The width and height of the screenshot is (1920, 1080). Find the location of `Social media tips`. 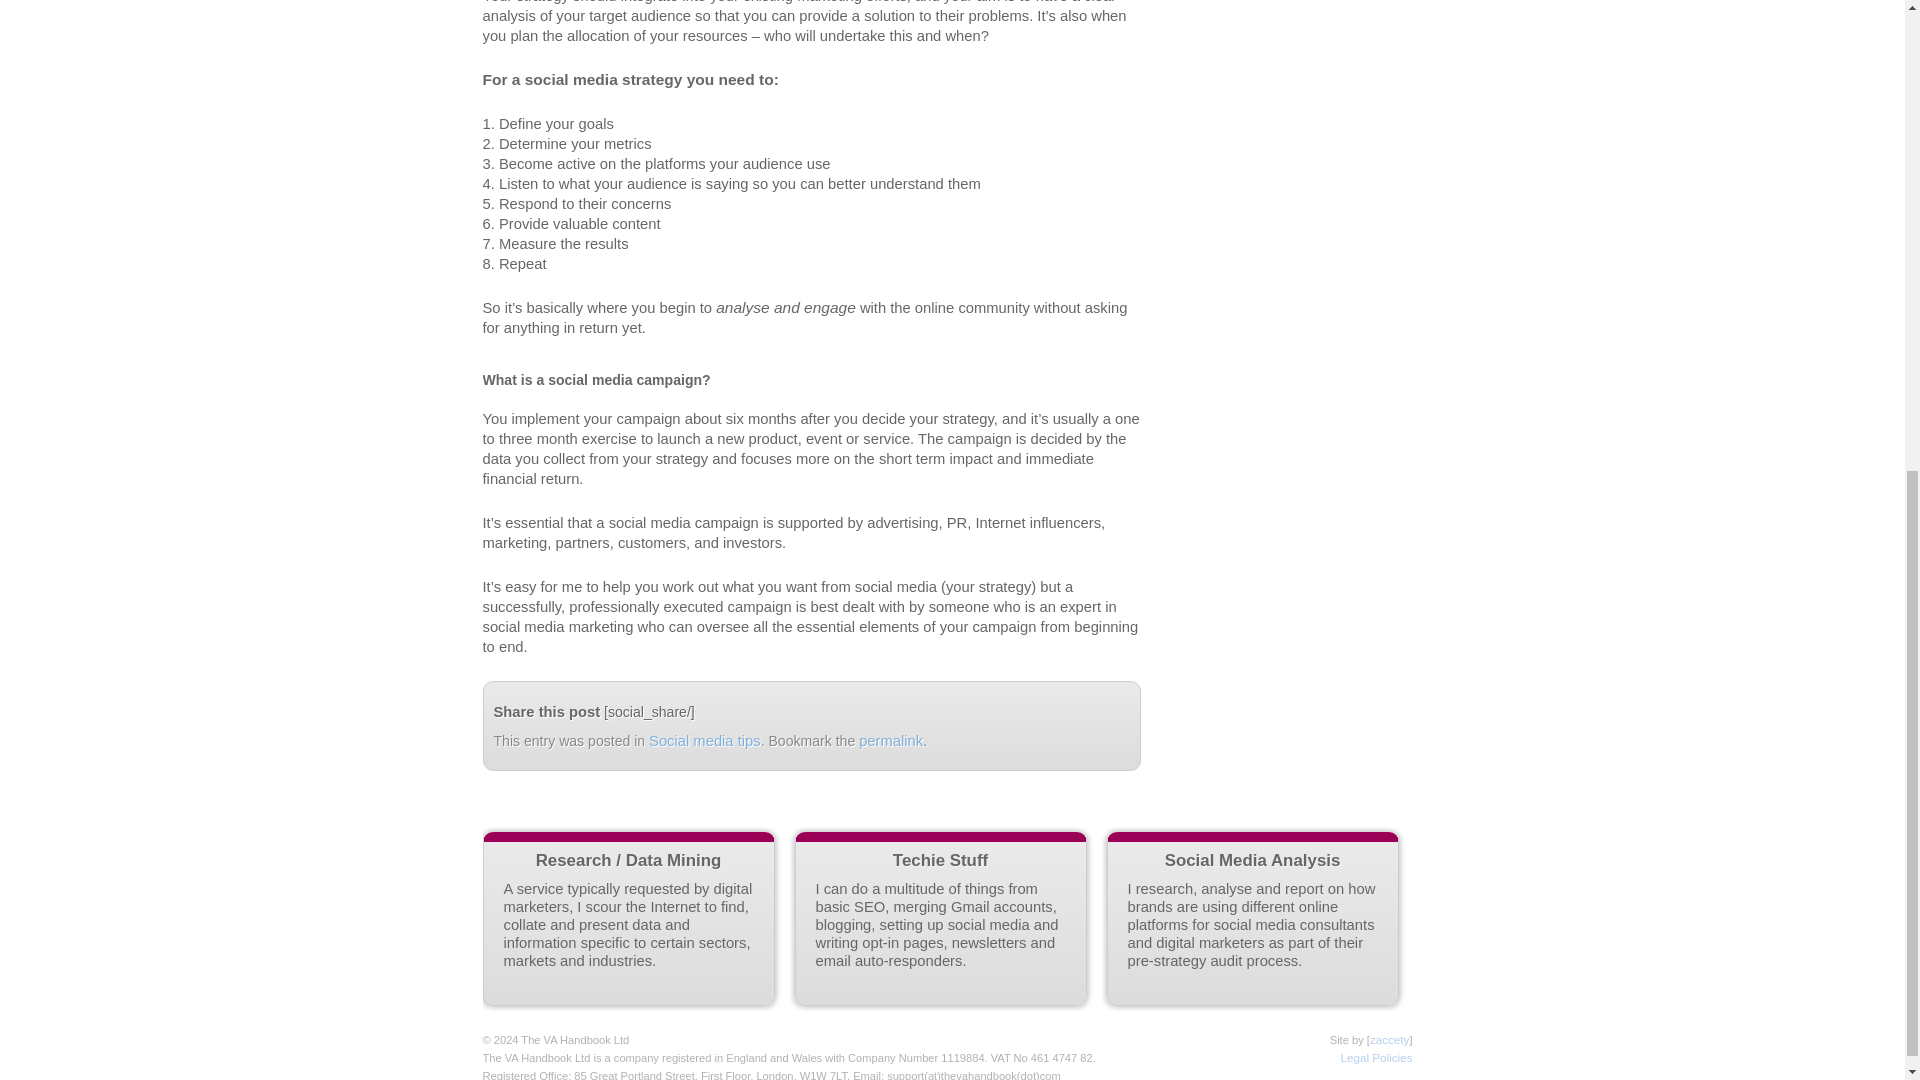

Social media tips is located at coordinates (704, 741).